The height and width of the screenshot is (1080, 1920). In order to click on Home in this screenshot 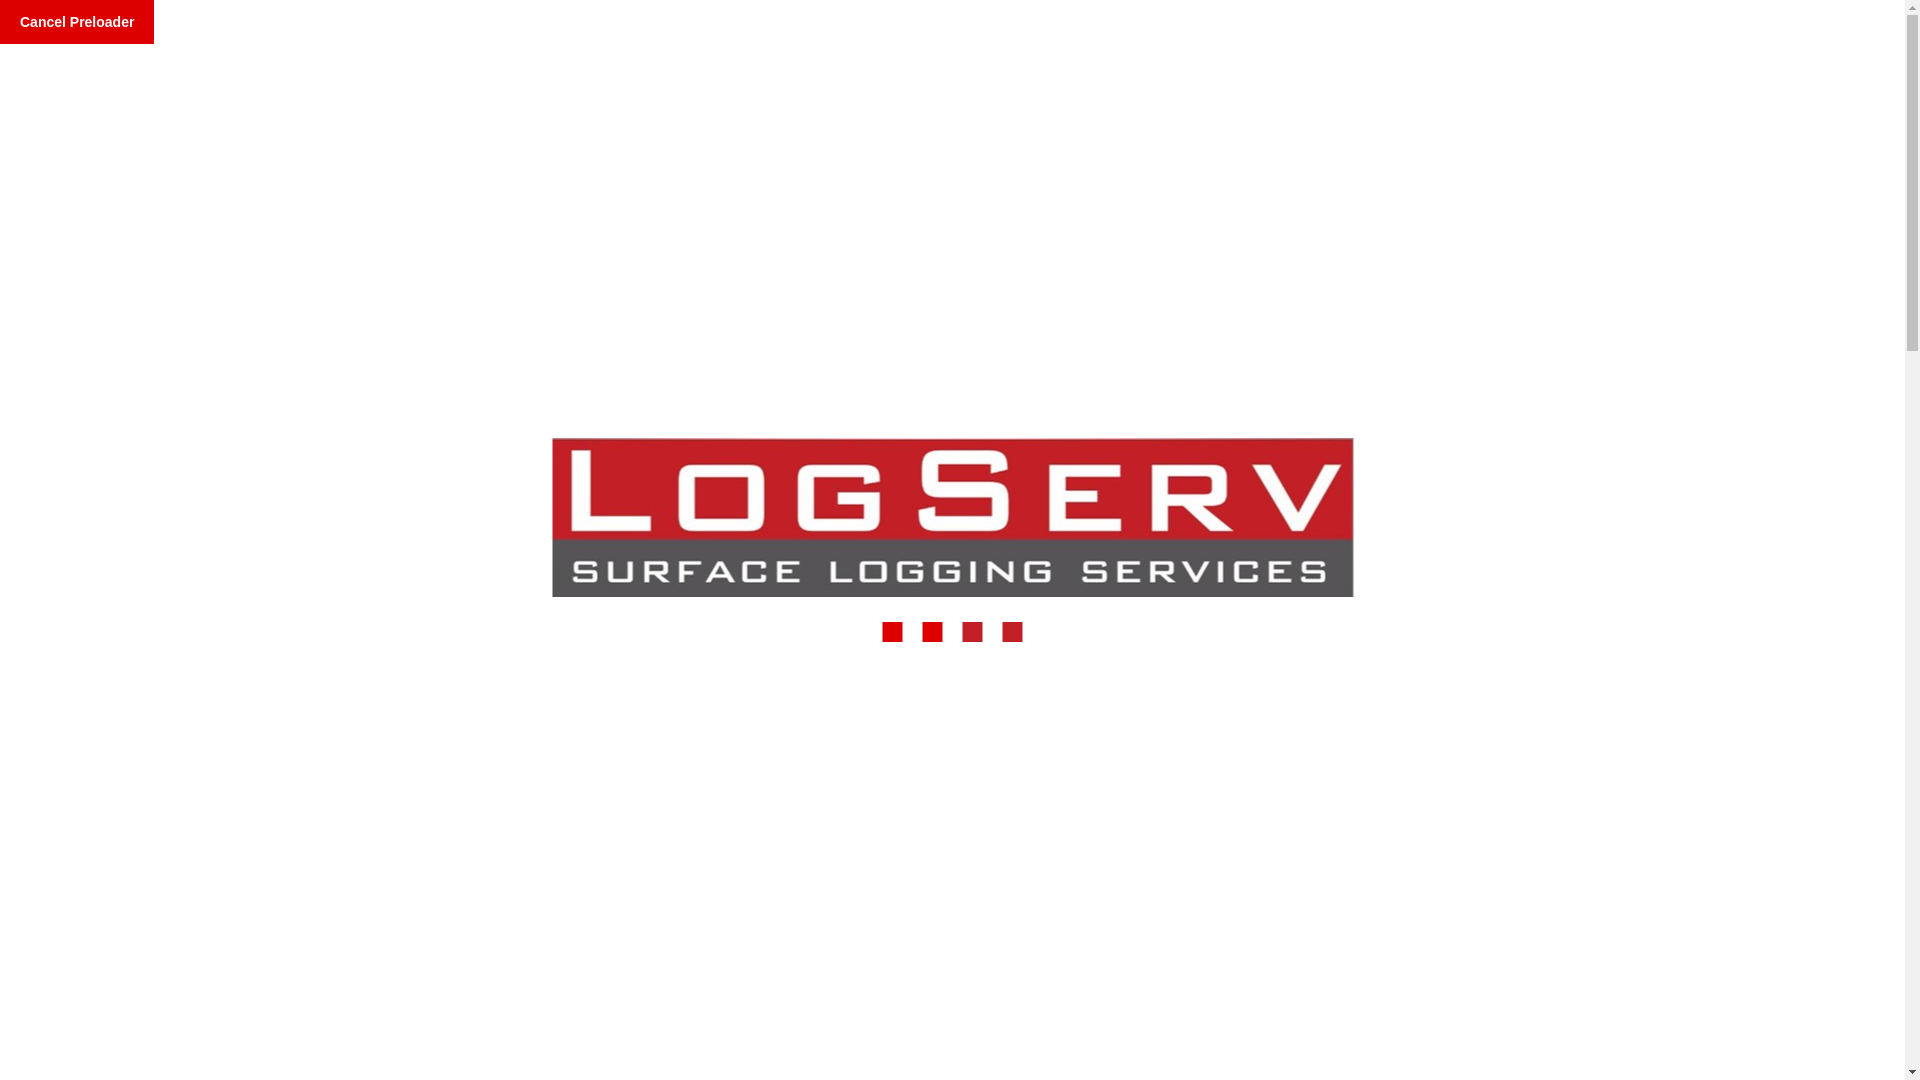, I will do `click(804, 88)`.